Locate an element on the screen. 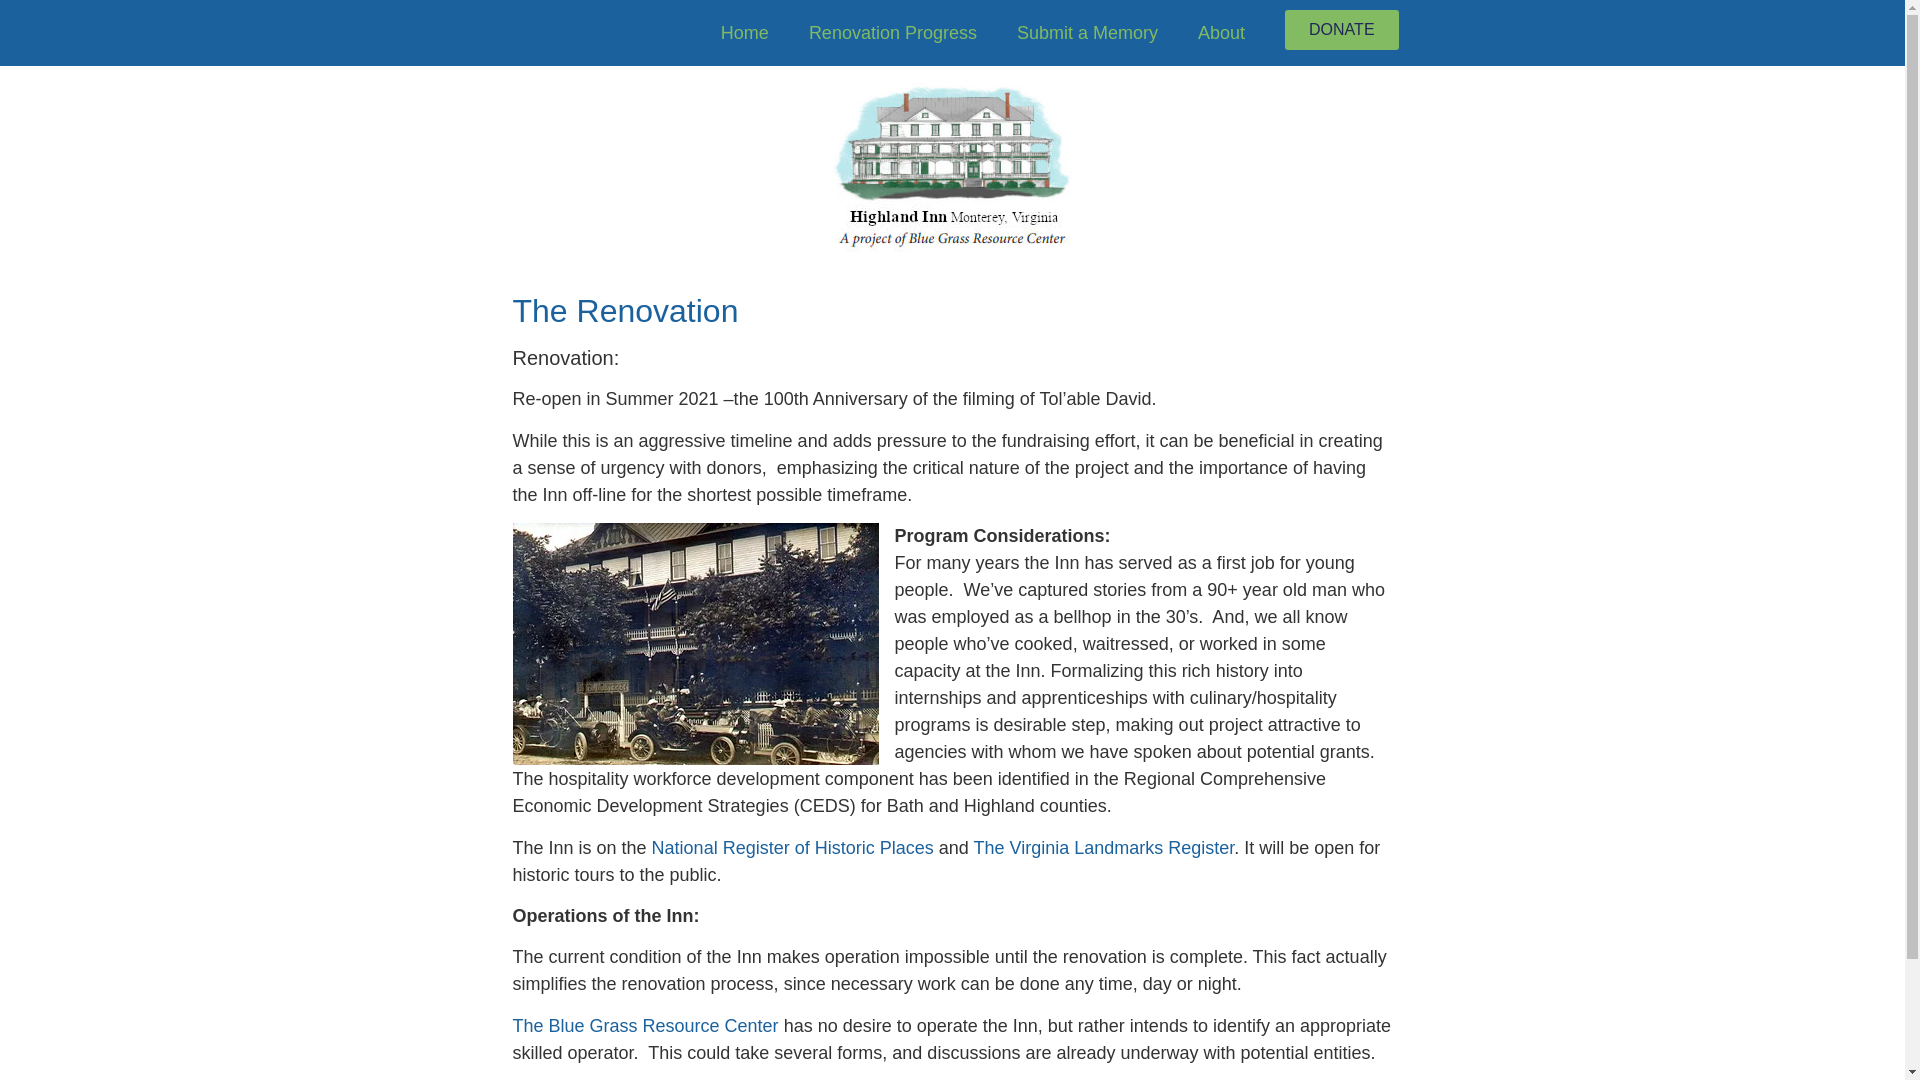 The width and height of the screenshot is (1920, 1080). Submit a Memory is located at coordinates (1087, 32).